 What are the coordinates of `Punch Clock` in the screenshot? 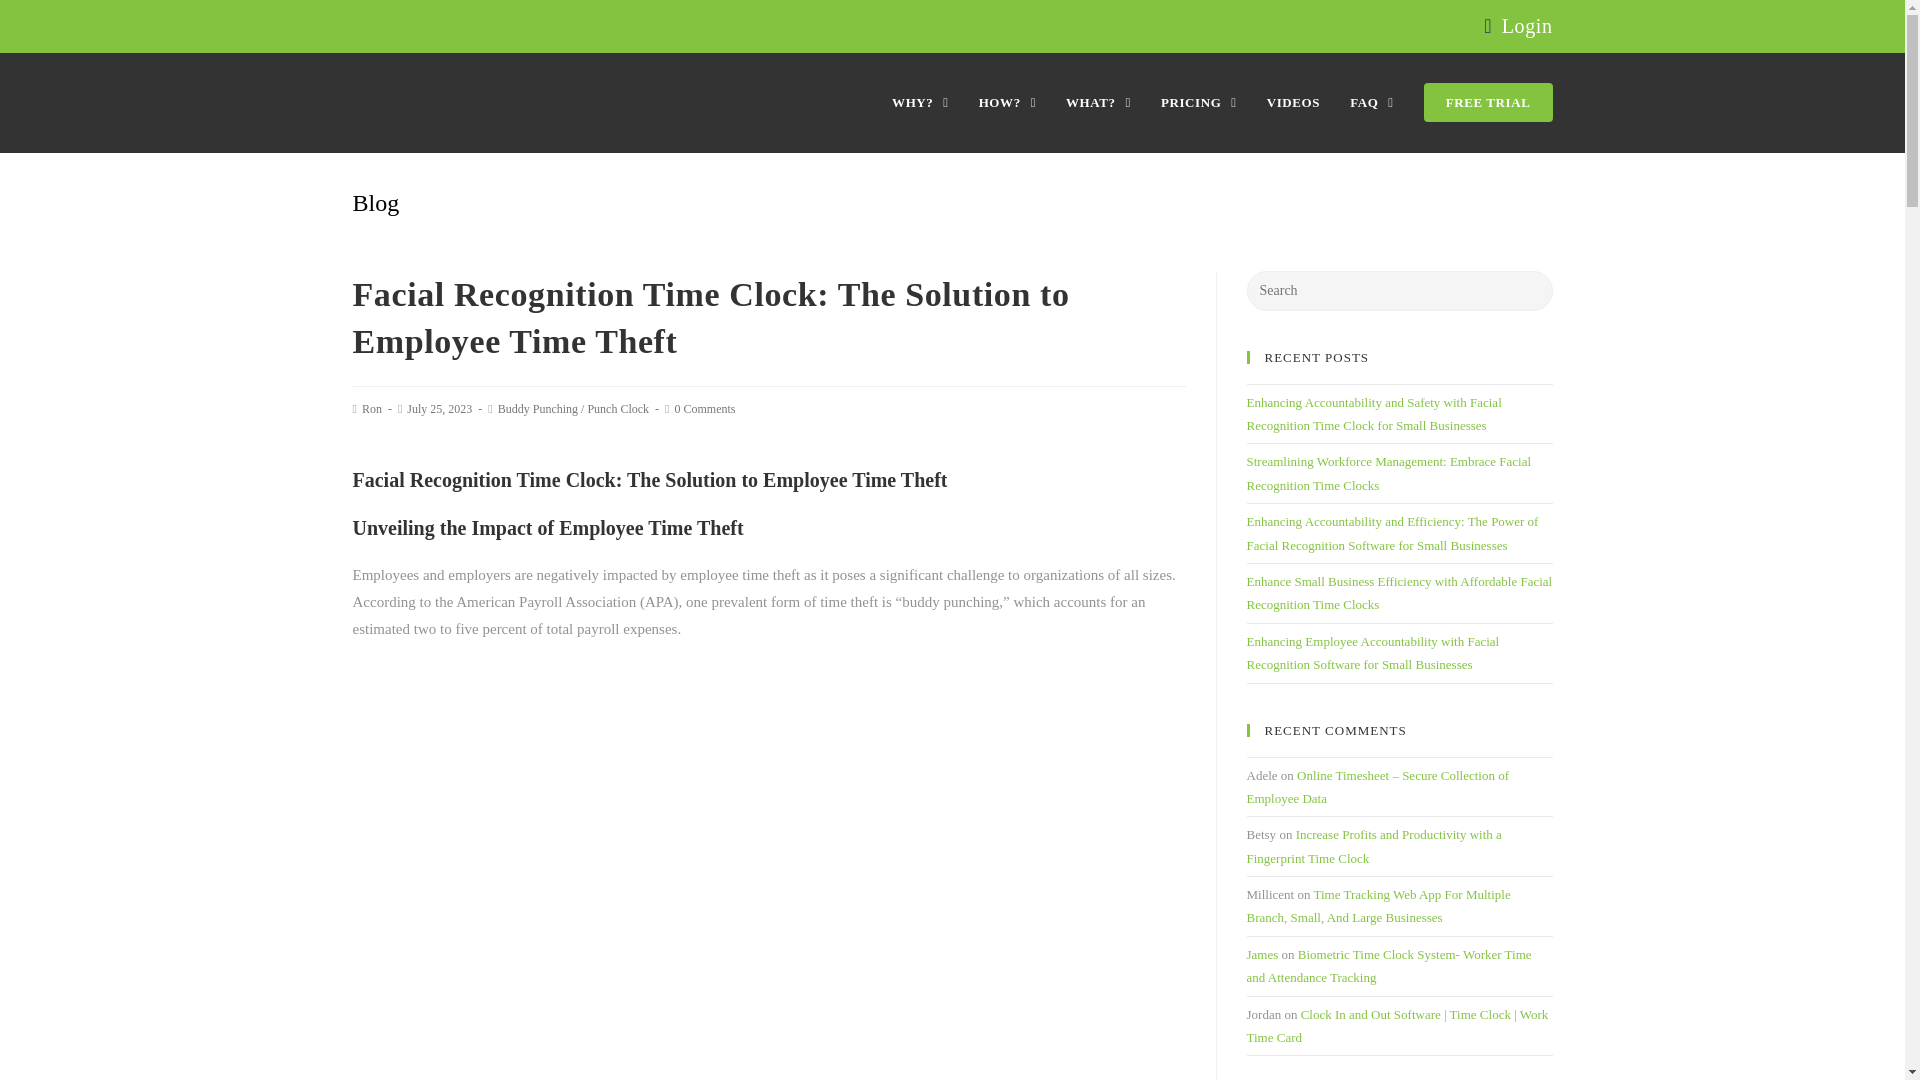 It's located at (618, 408).